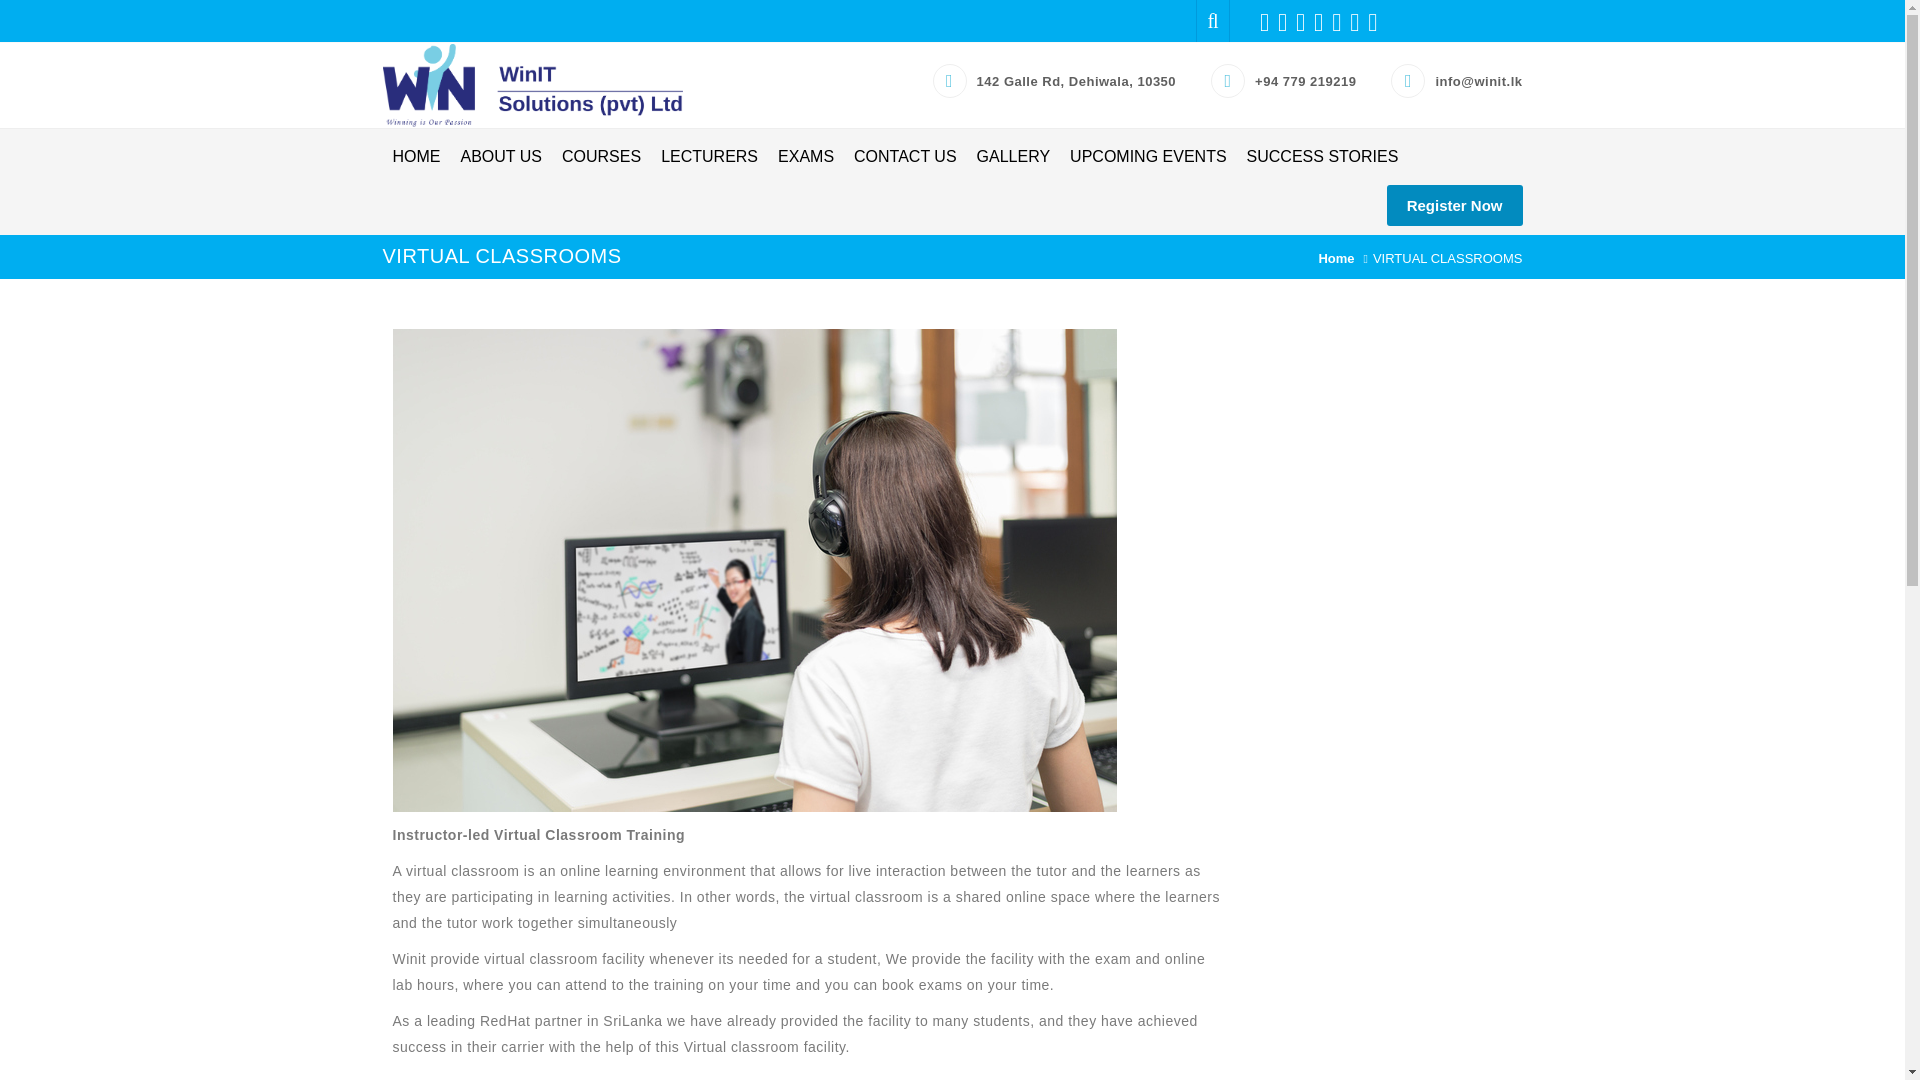 This screenshot has width=1920, height=1080. What do you see at coordinates (1014, 156) in the screenshot?
I see `GALLERY` at bounding box center [1014, 156].